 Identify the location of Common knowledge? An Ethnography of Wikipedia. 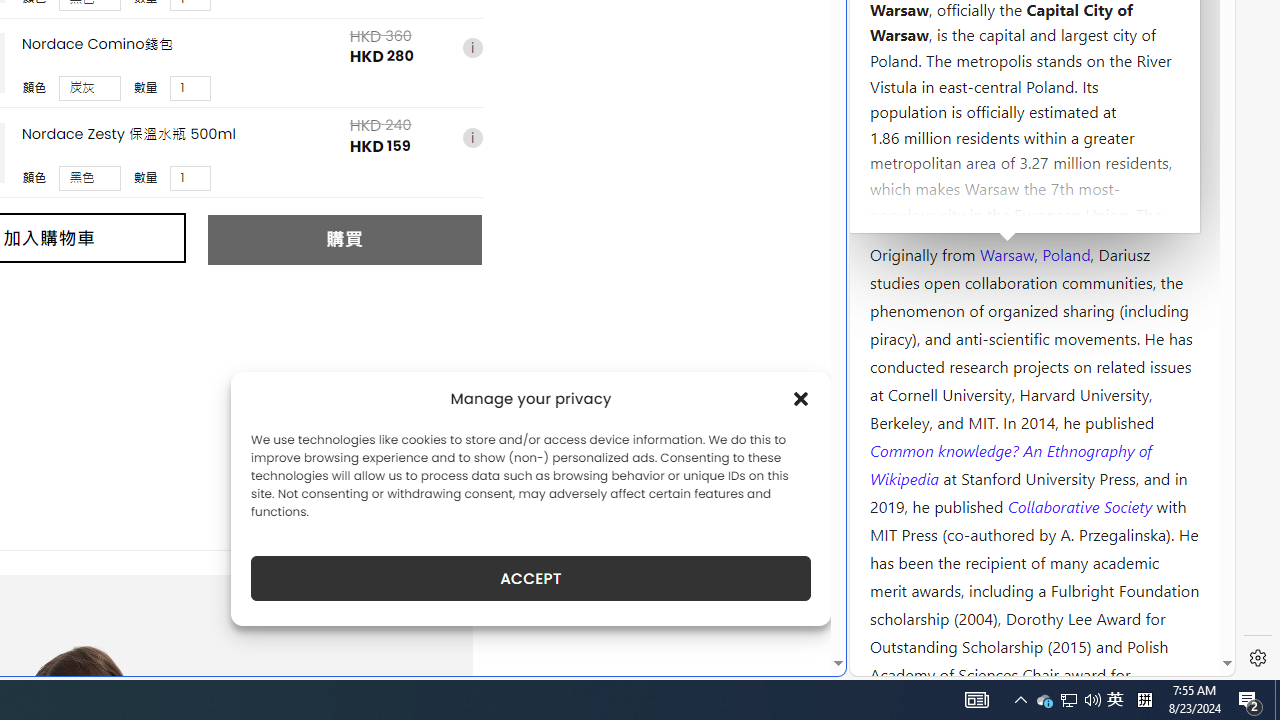
(1010, 464).